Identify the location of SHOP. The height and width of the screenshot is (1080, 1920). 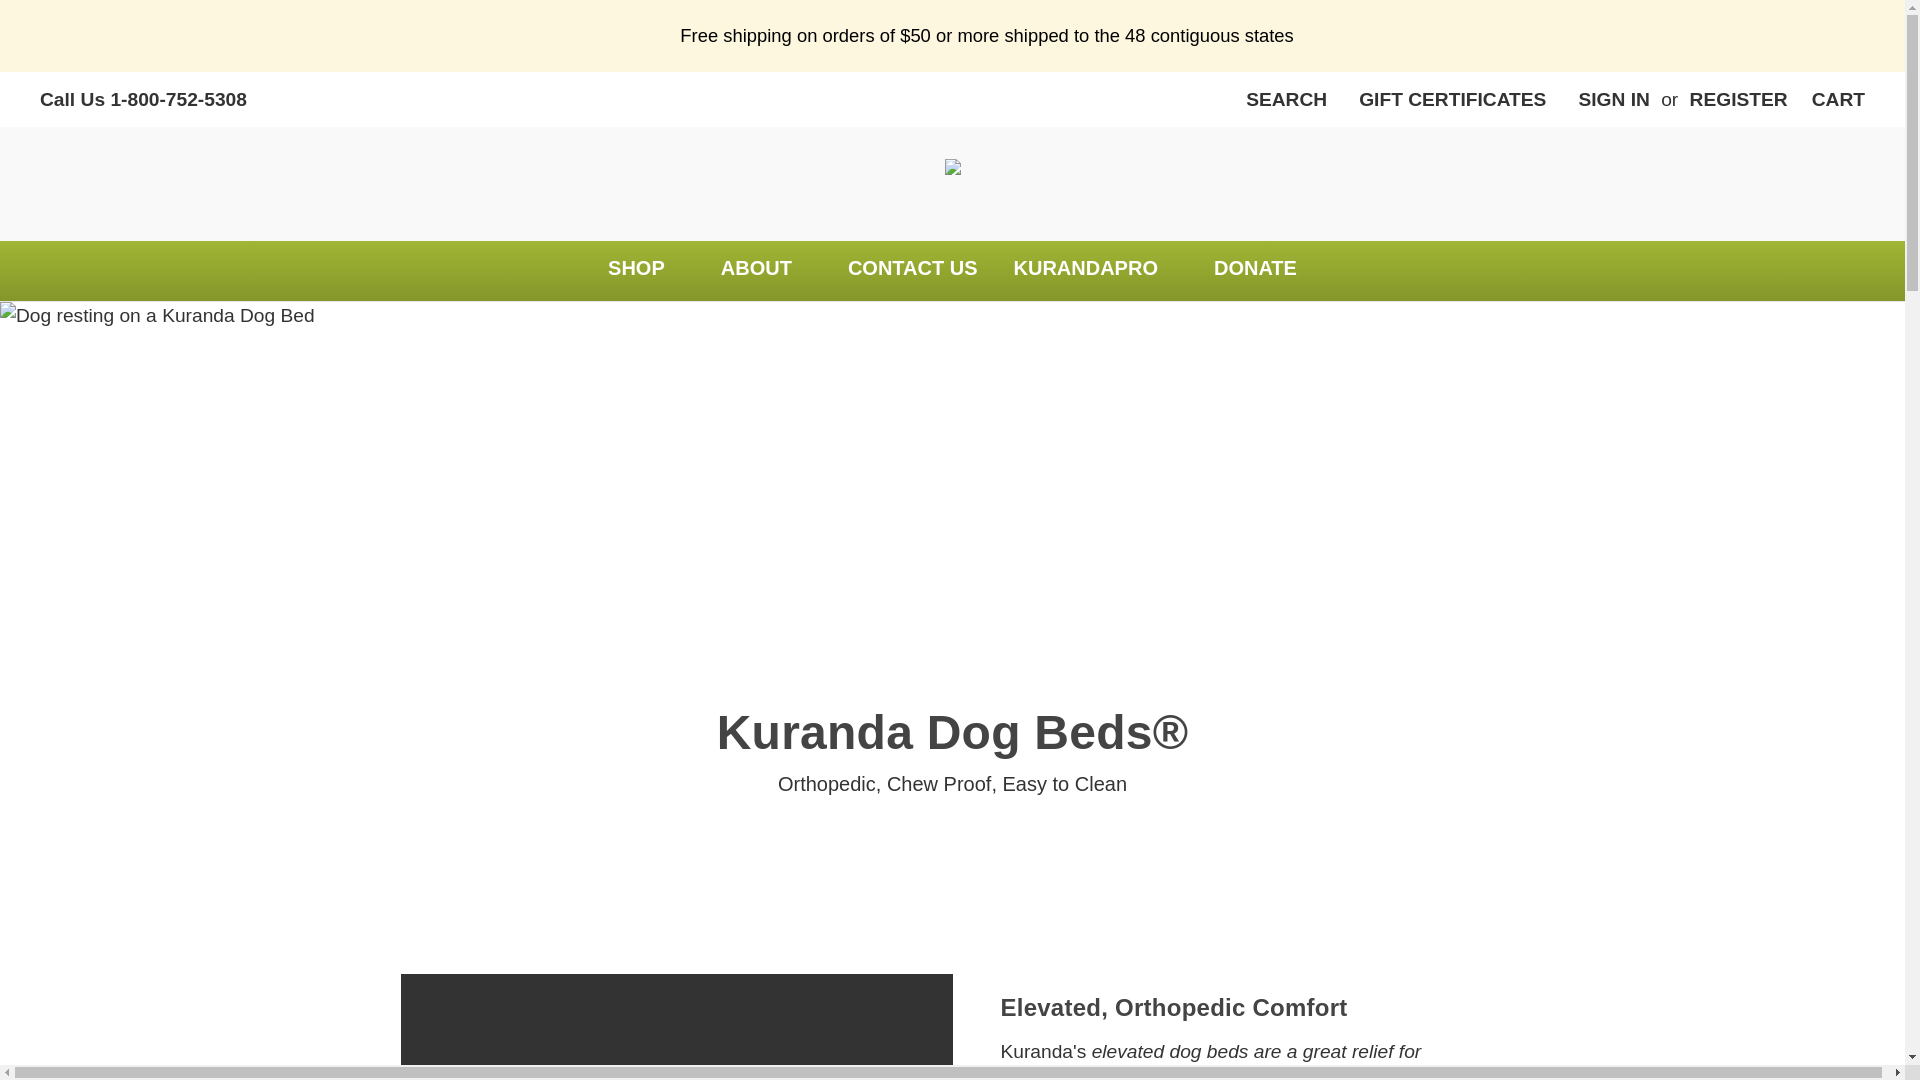
(646, 270).